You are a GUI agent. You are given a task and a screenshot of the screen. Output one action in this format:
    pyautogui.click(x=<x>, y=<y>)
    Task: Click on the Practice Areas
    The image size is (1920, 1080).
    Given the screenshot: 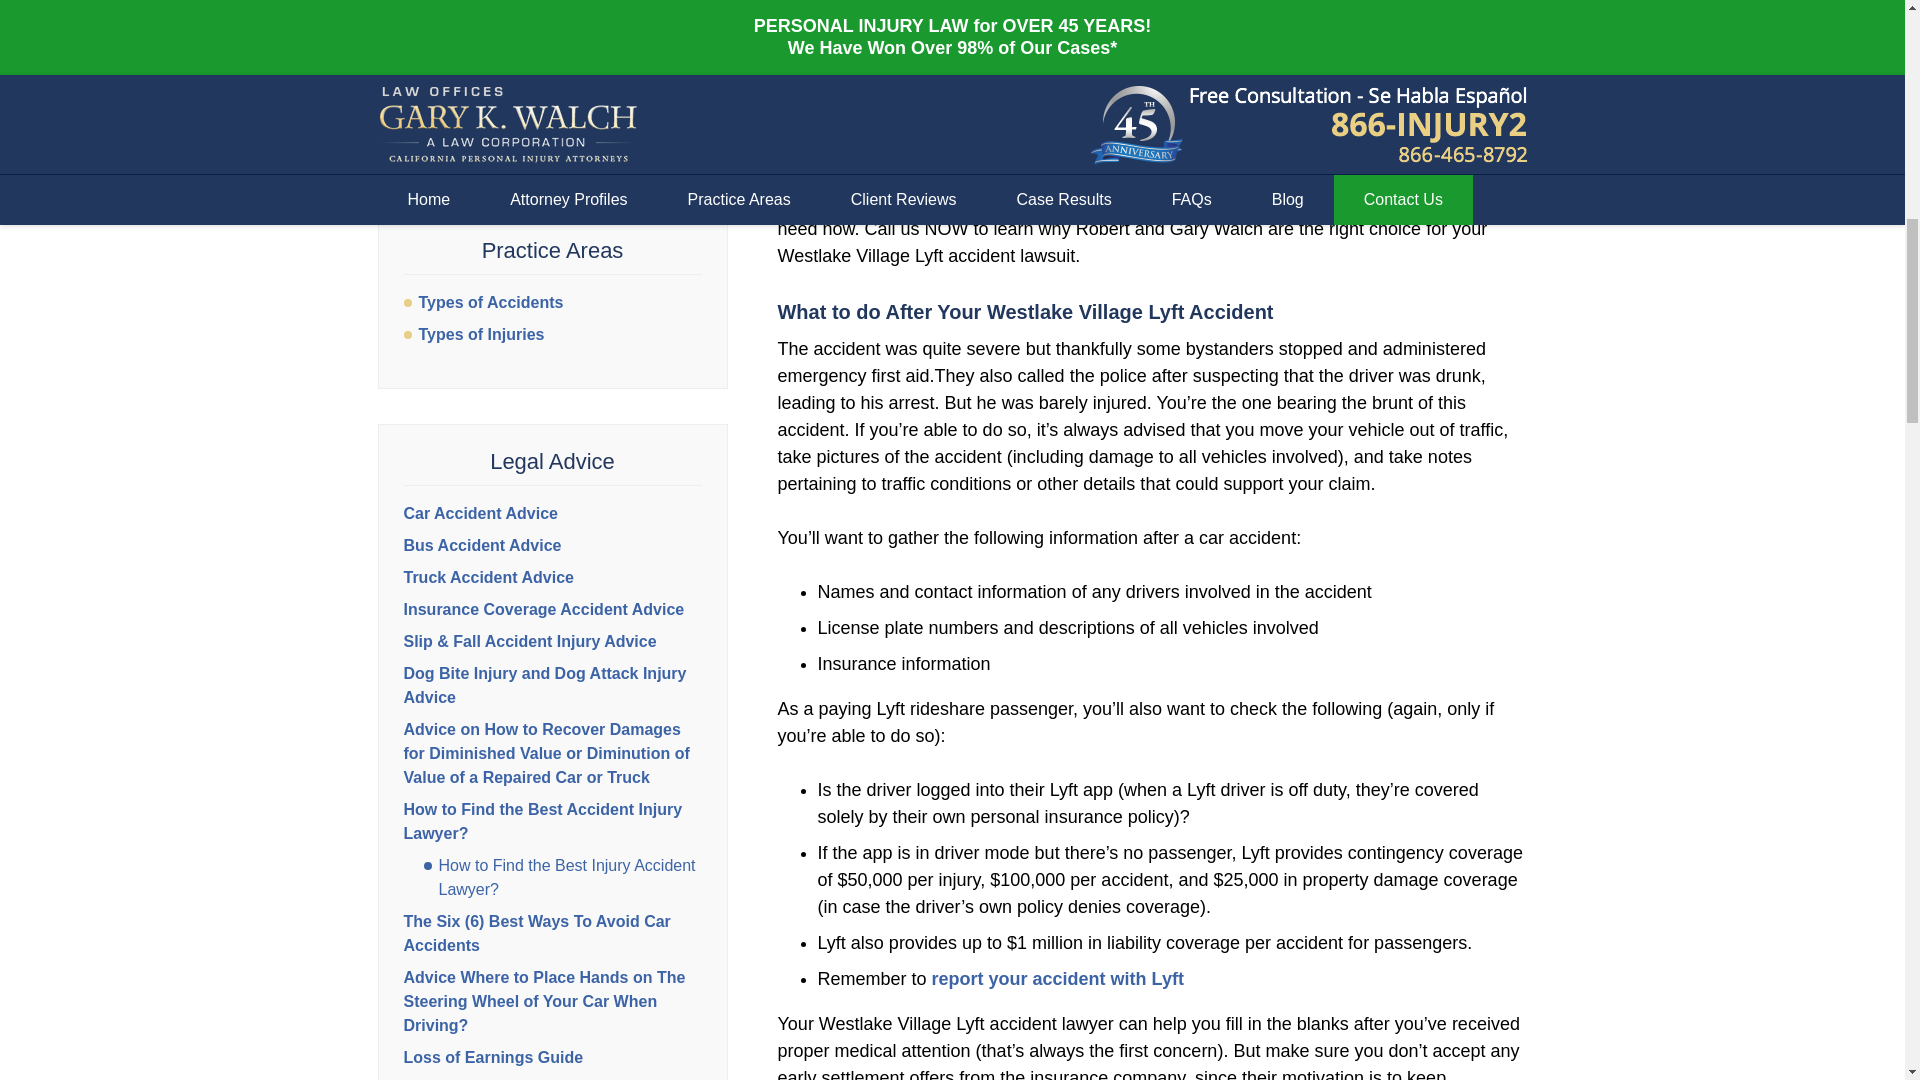 What is the action you would take?
    pyautogui.click(x=552, y=250)
    